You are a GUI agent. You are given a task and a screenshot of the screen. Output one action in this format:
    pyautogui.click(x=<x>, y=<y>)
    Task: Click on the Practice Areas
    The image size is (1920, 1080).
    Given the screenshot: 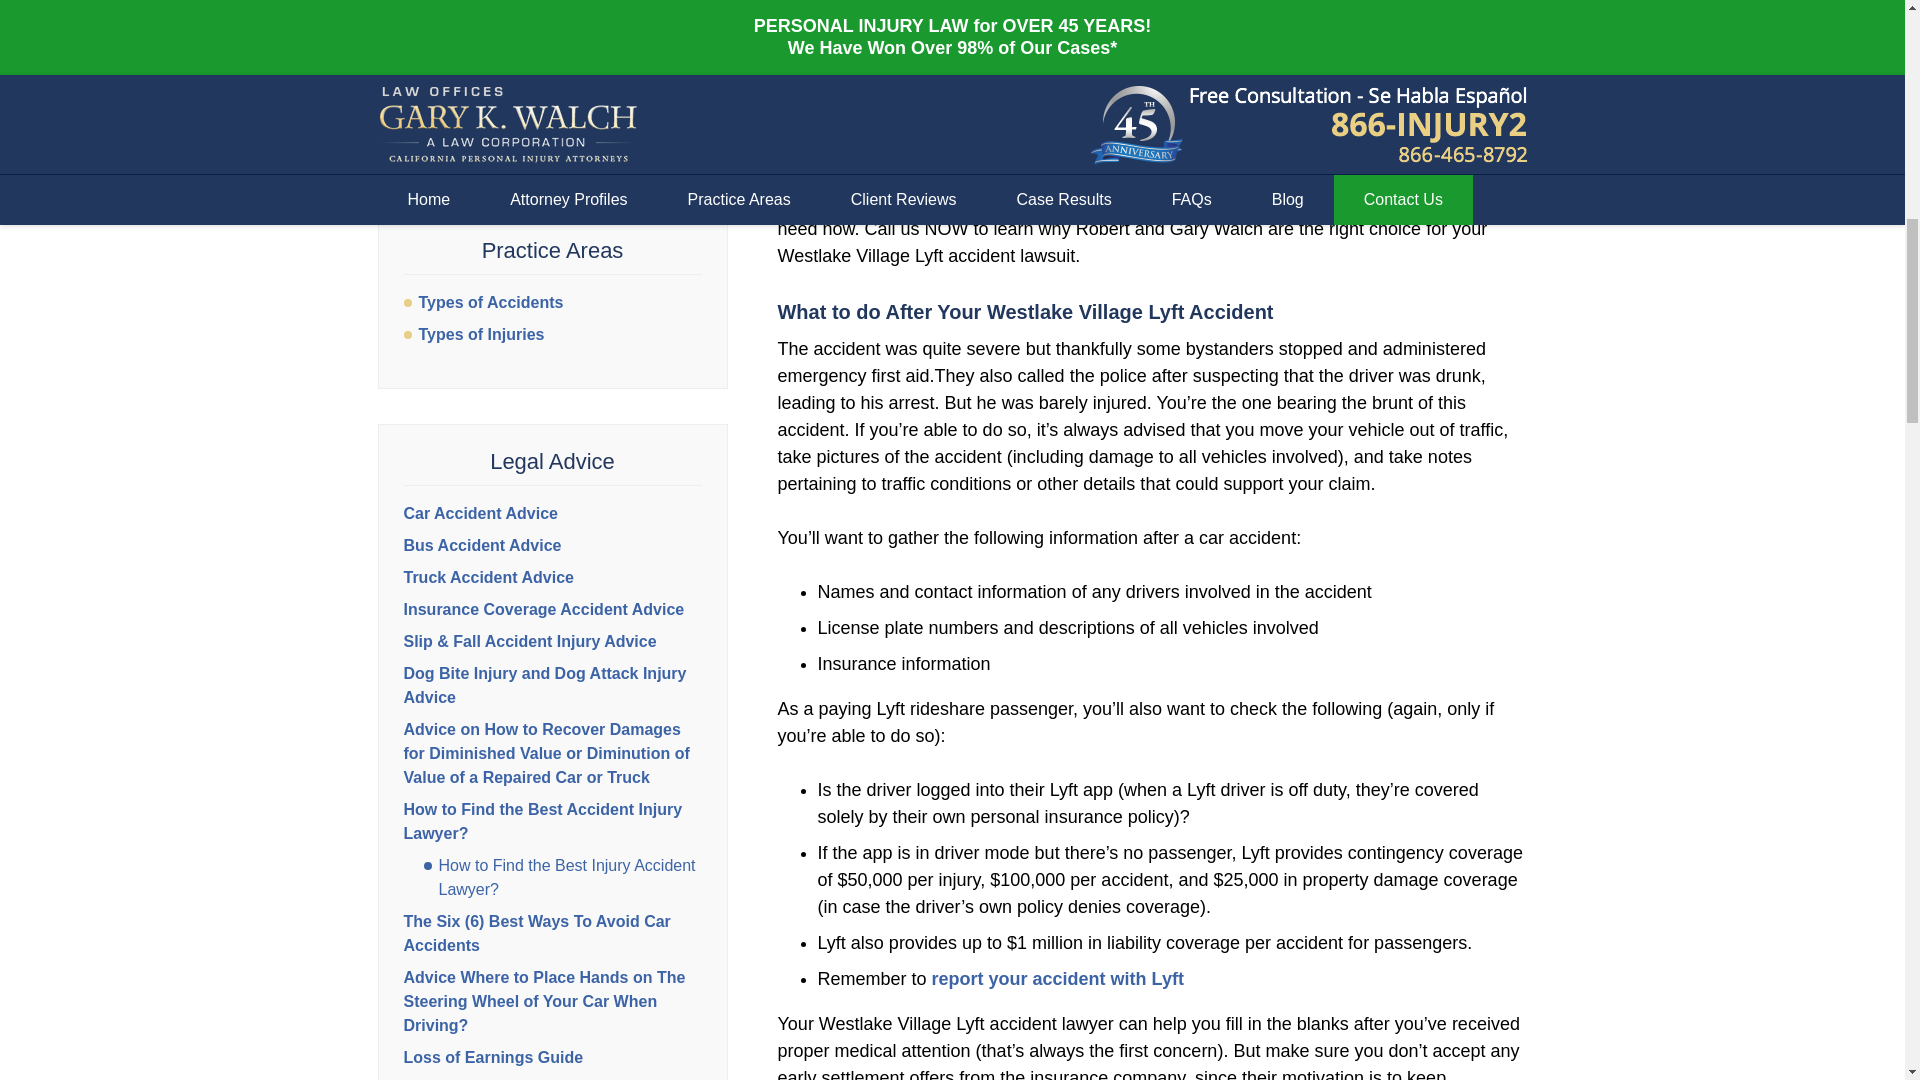 What is the action you would take?
    pyautogui.click(x=552, y=250)
    